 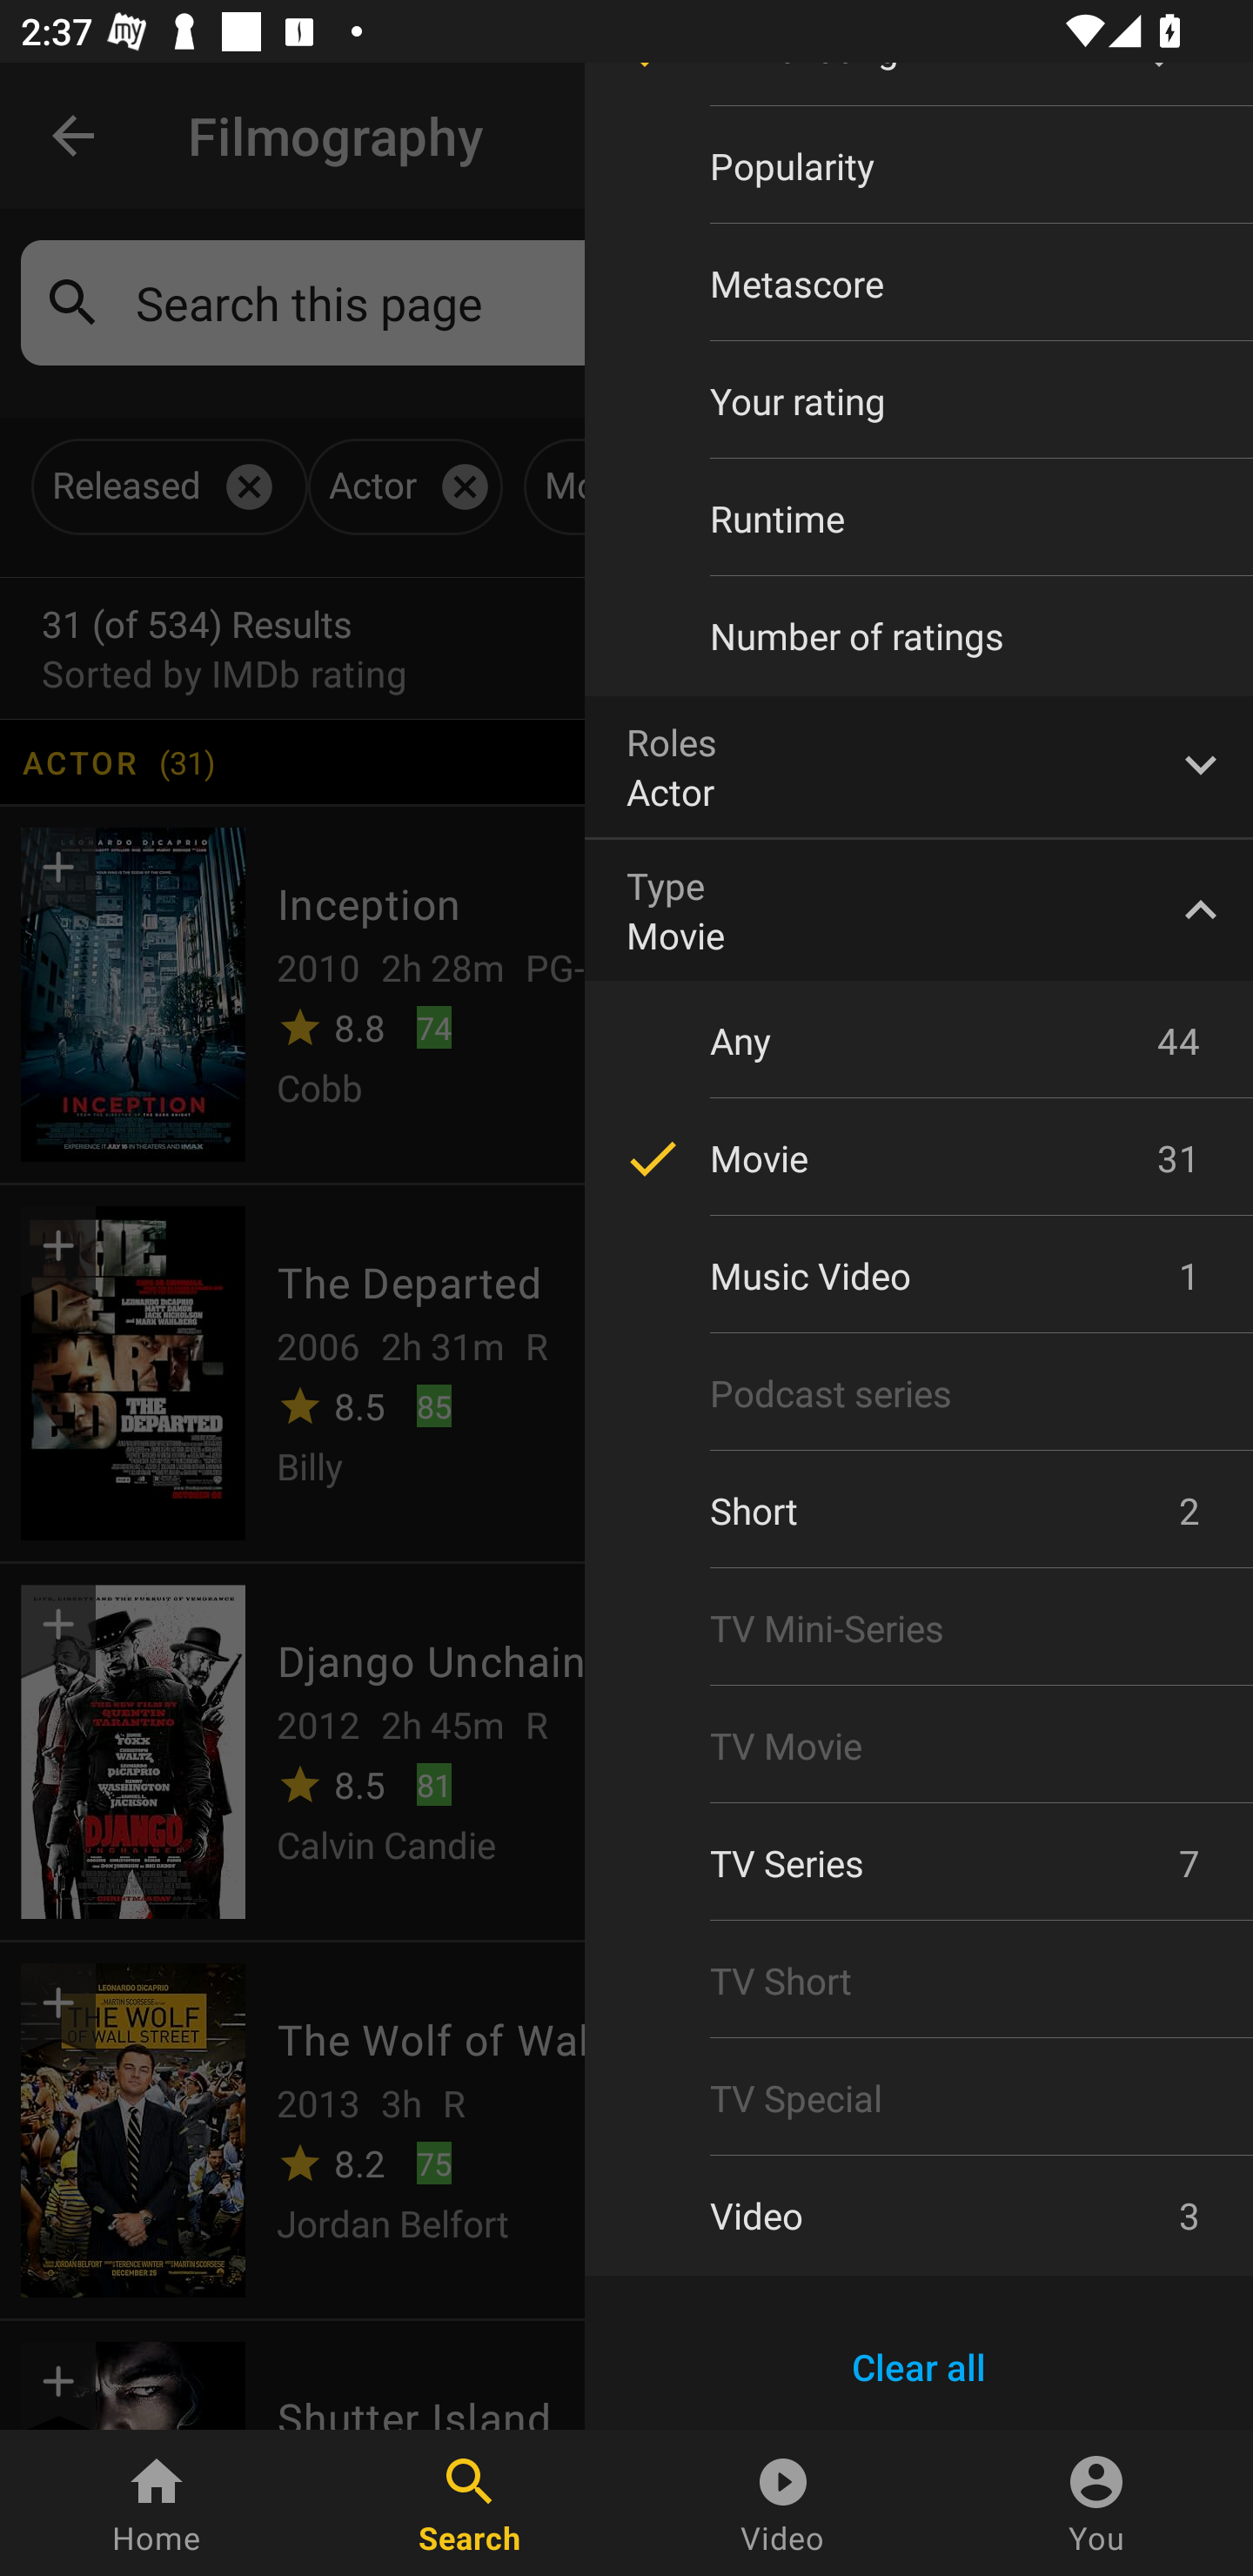 I want to click on Home, so click(x=157, y=2503).